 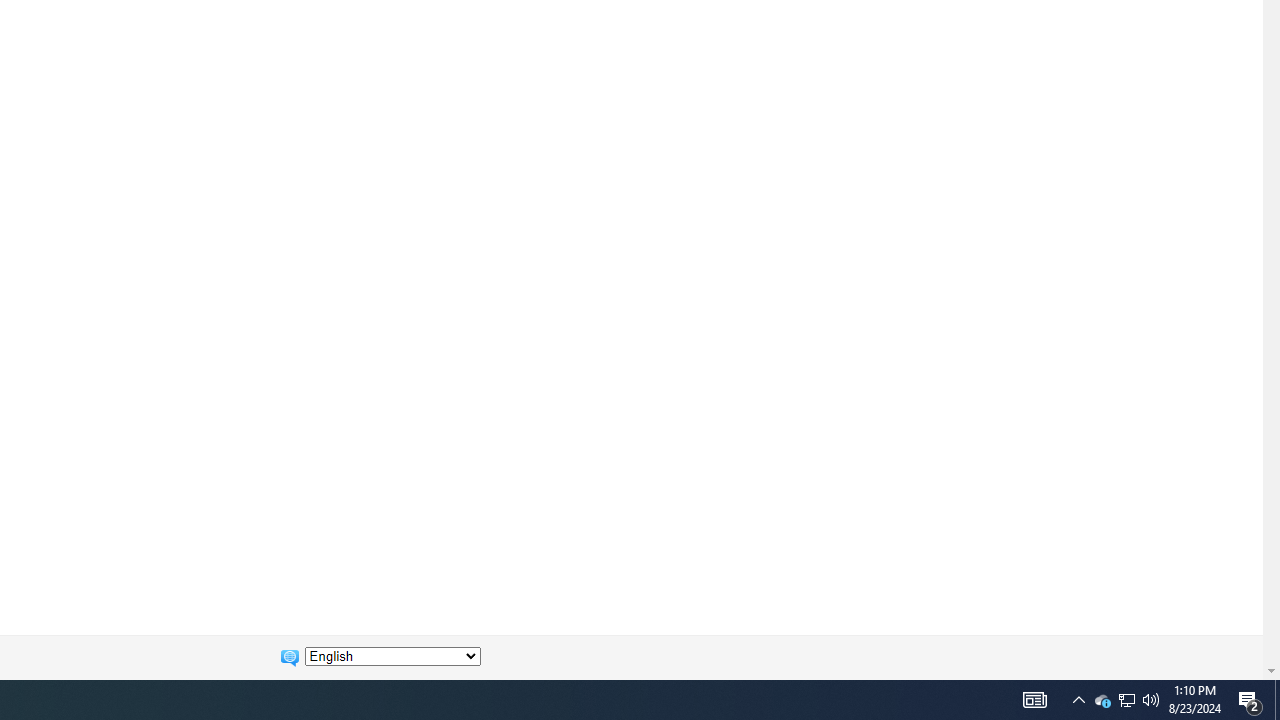 I want to click on Change language:, so click(x=392, y=656).